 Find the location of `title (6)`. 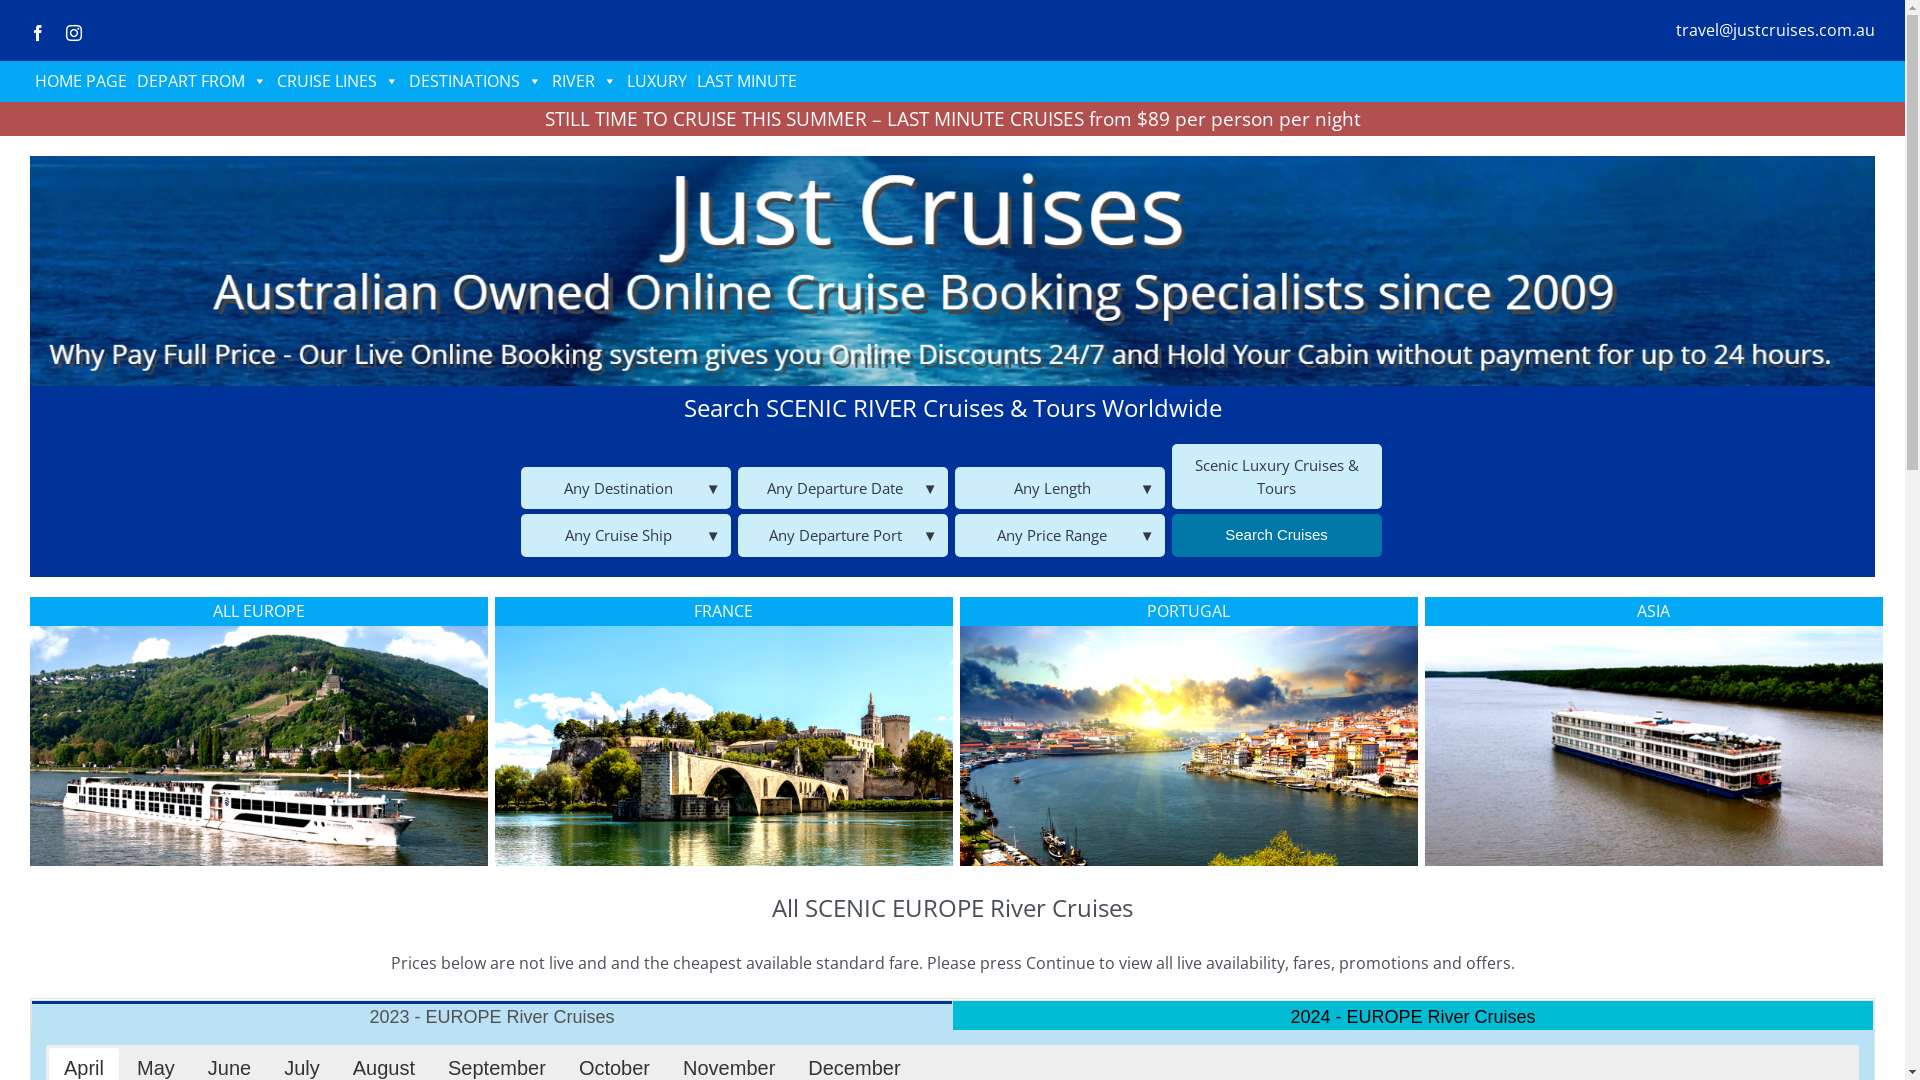

title (6) is located at coordinates (952, 271).